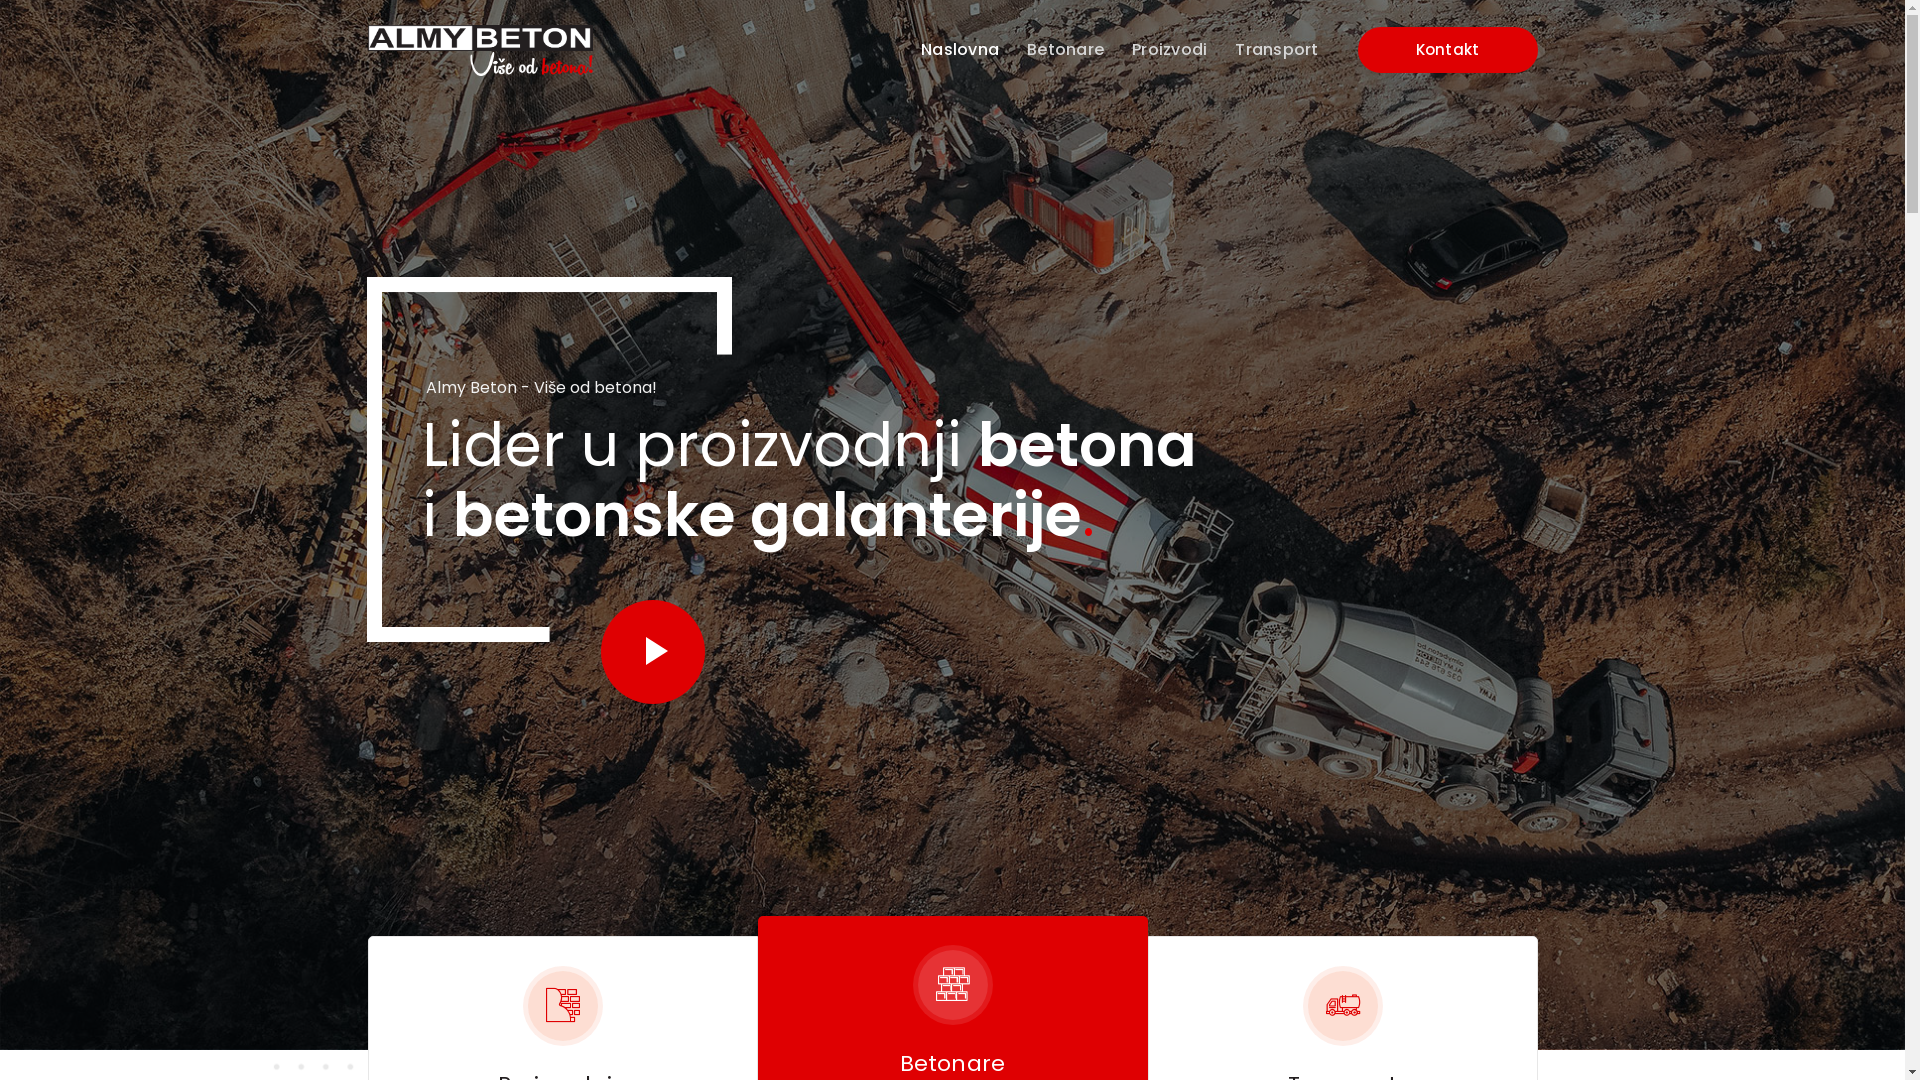  Describe the element at coordinates (1066, 50) in the screenshot. I see `Betonare` at that location.